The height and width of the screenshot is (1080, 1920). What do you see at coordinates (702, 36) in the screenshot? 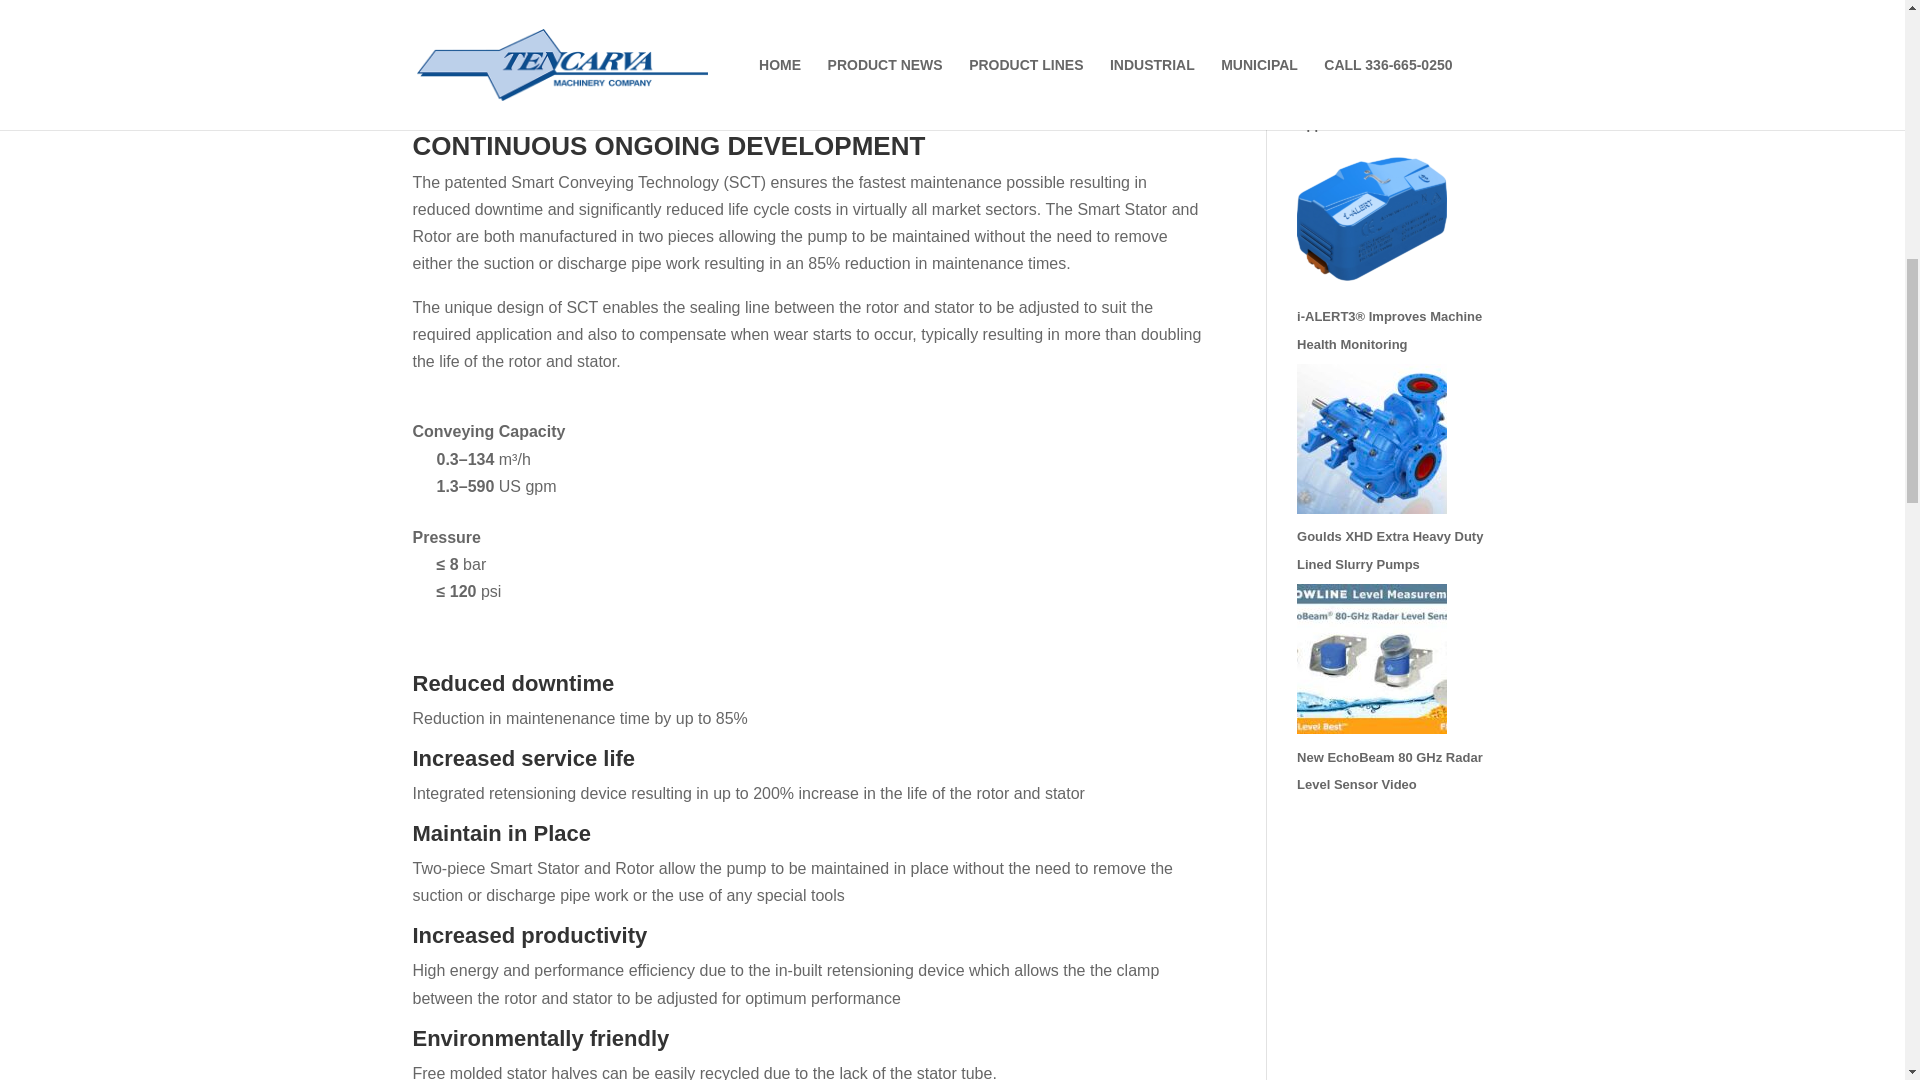
I see `retrofit option` at bounding box center [702, 36].